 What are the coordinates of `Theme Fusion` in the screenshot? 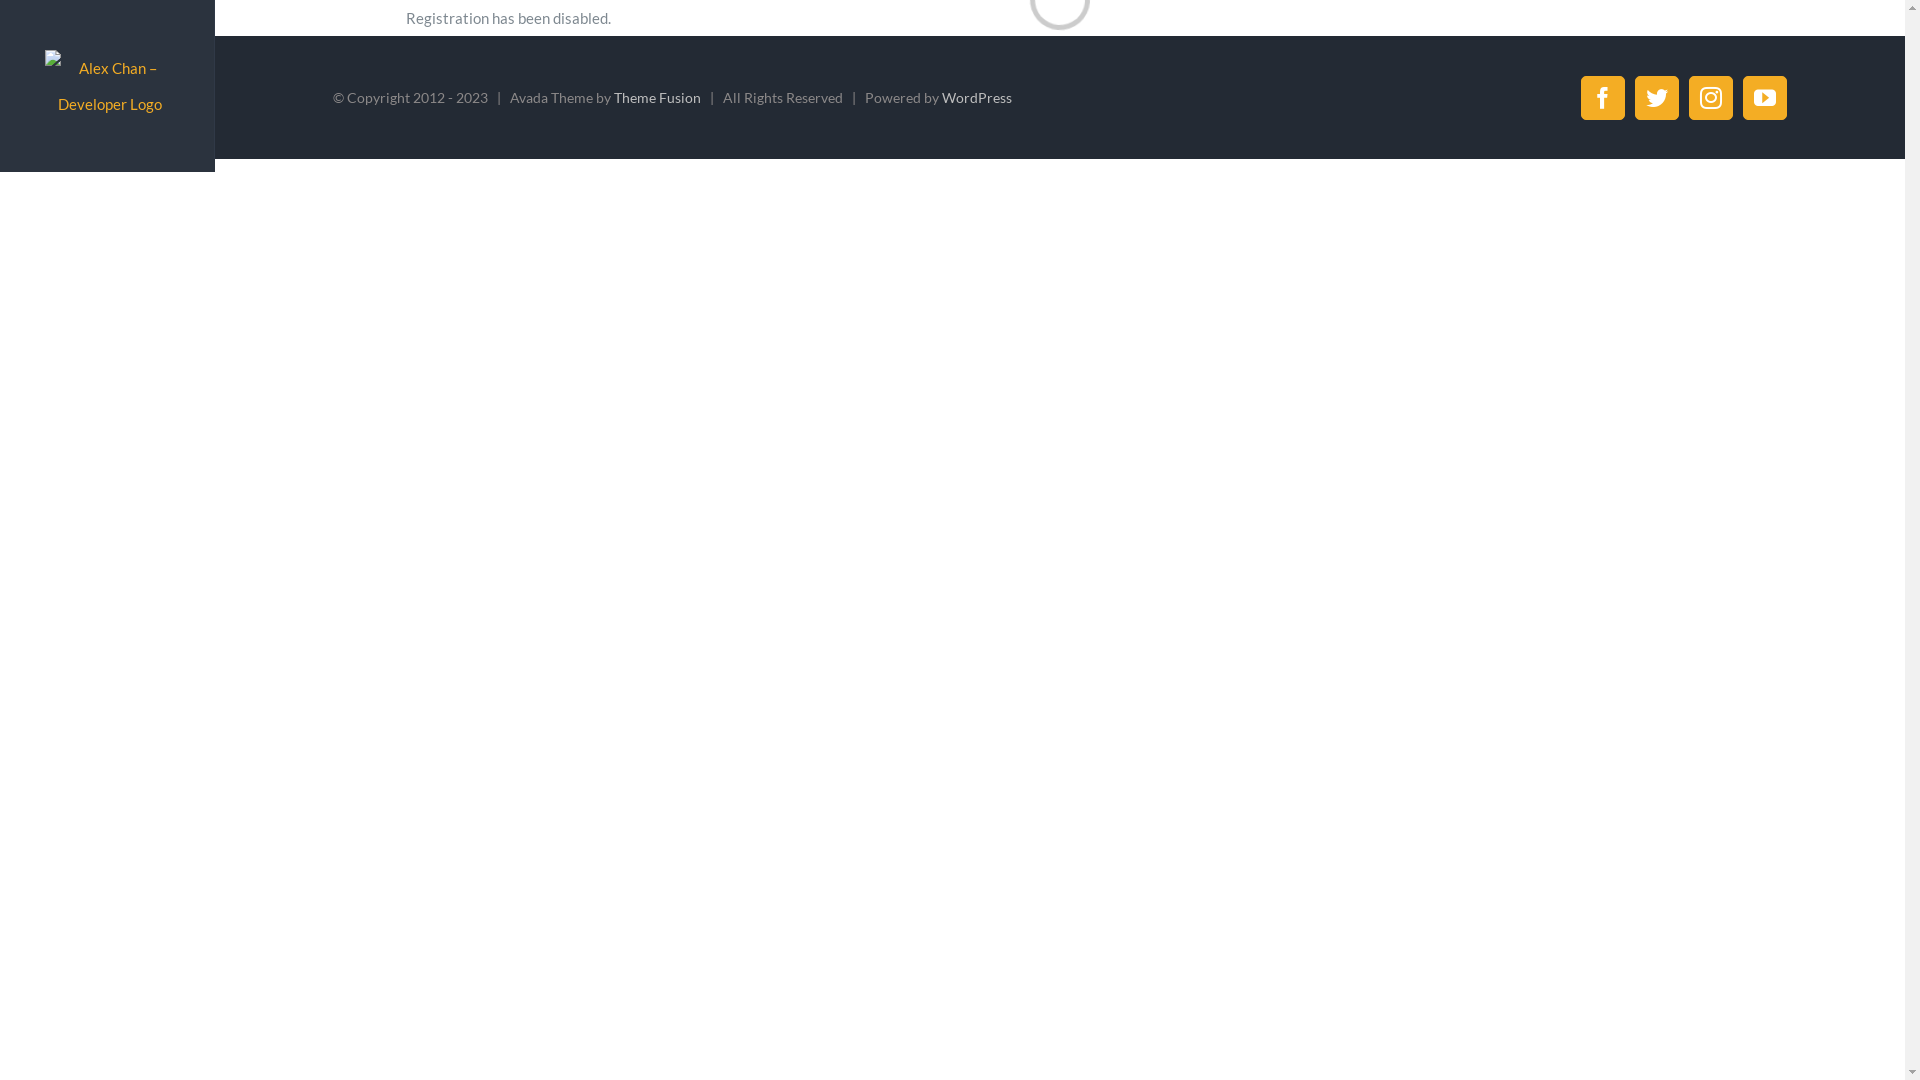 It's located at (658, 98).